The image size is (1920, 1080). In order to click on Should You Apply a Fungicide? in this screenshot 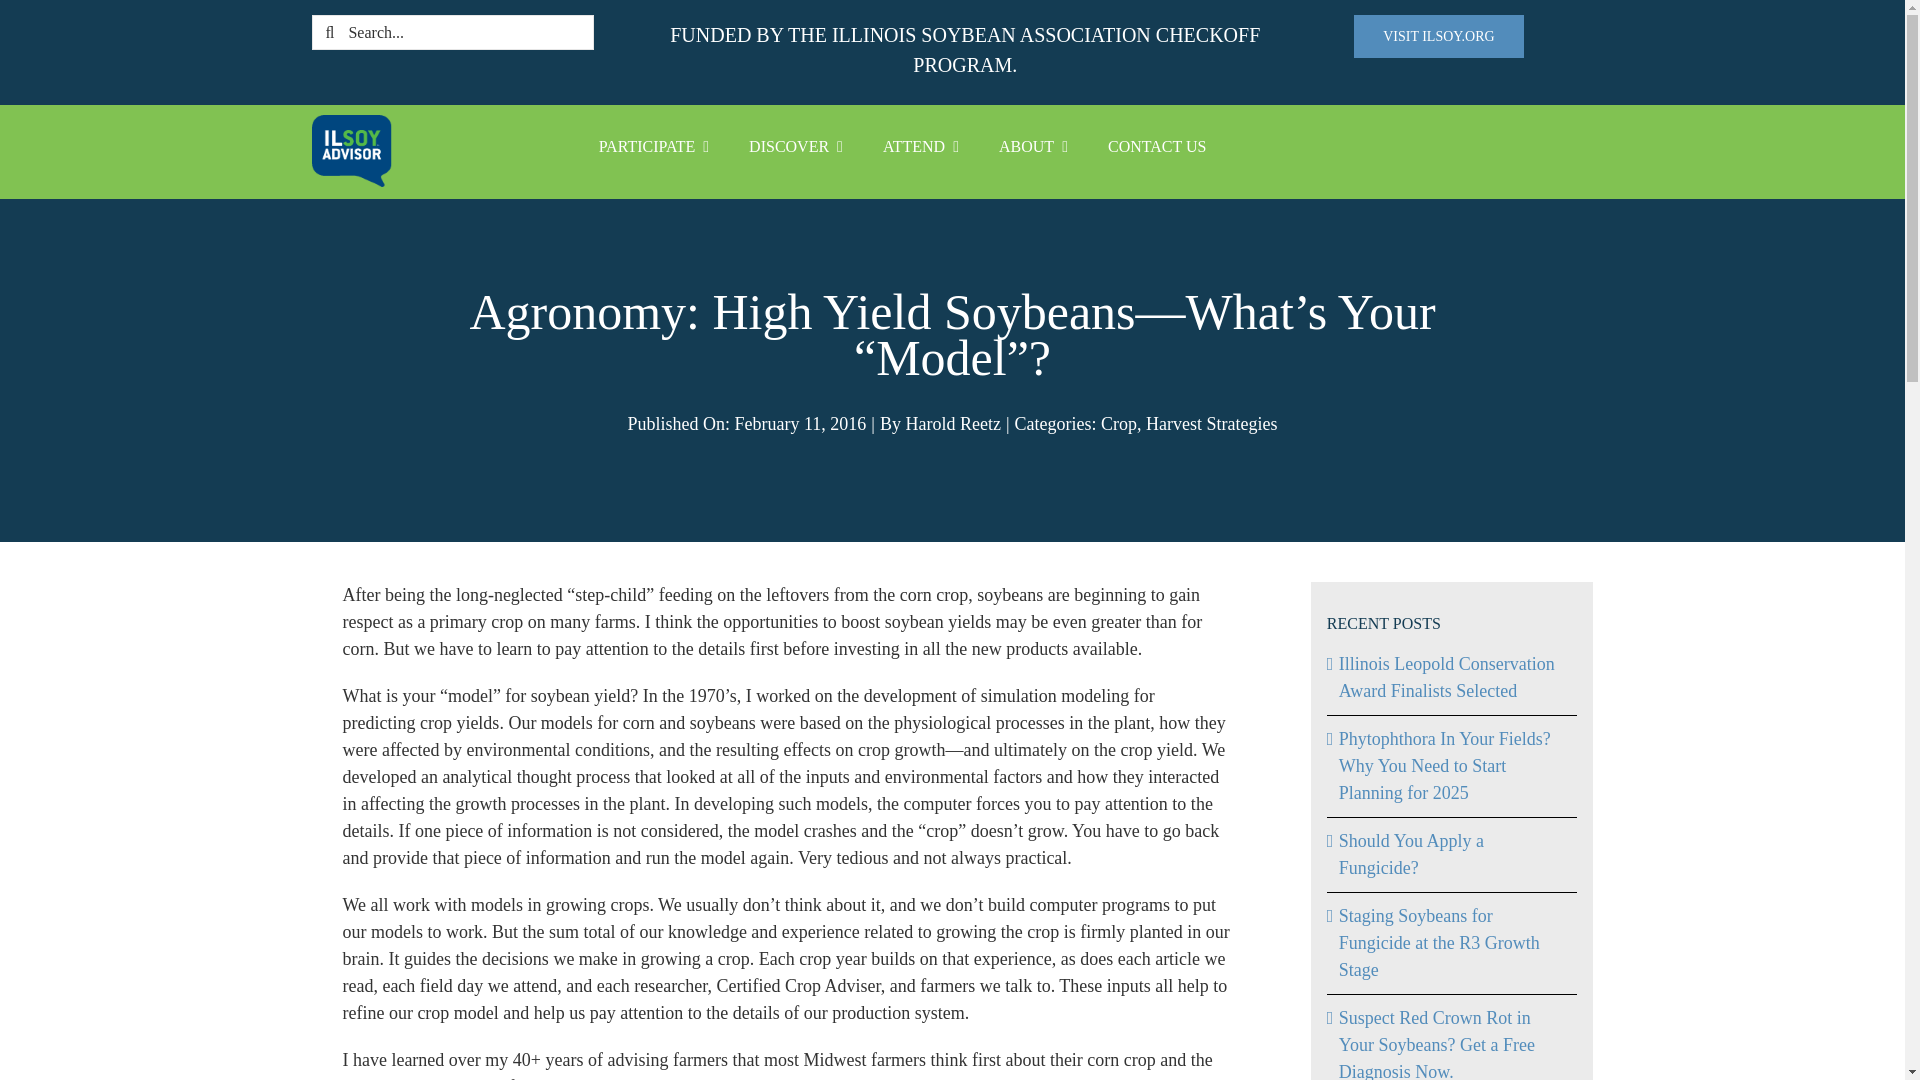, I will do `click(1411, 854)`.